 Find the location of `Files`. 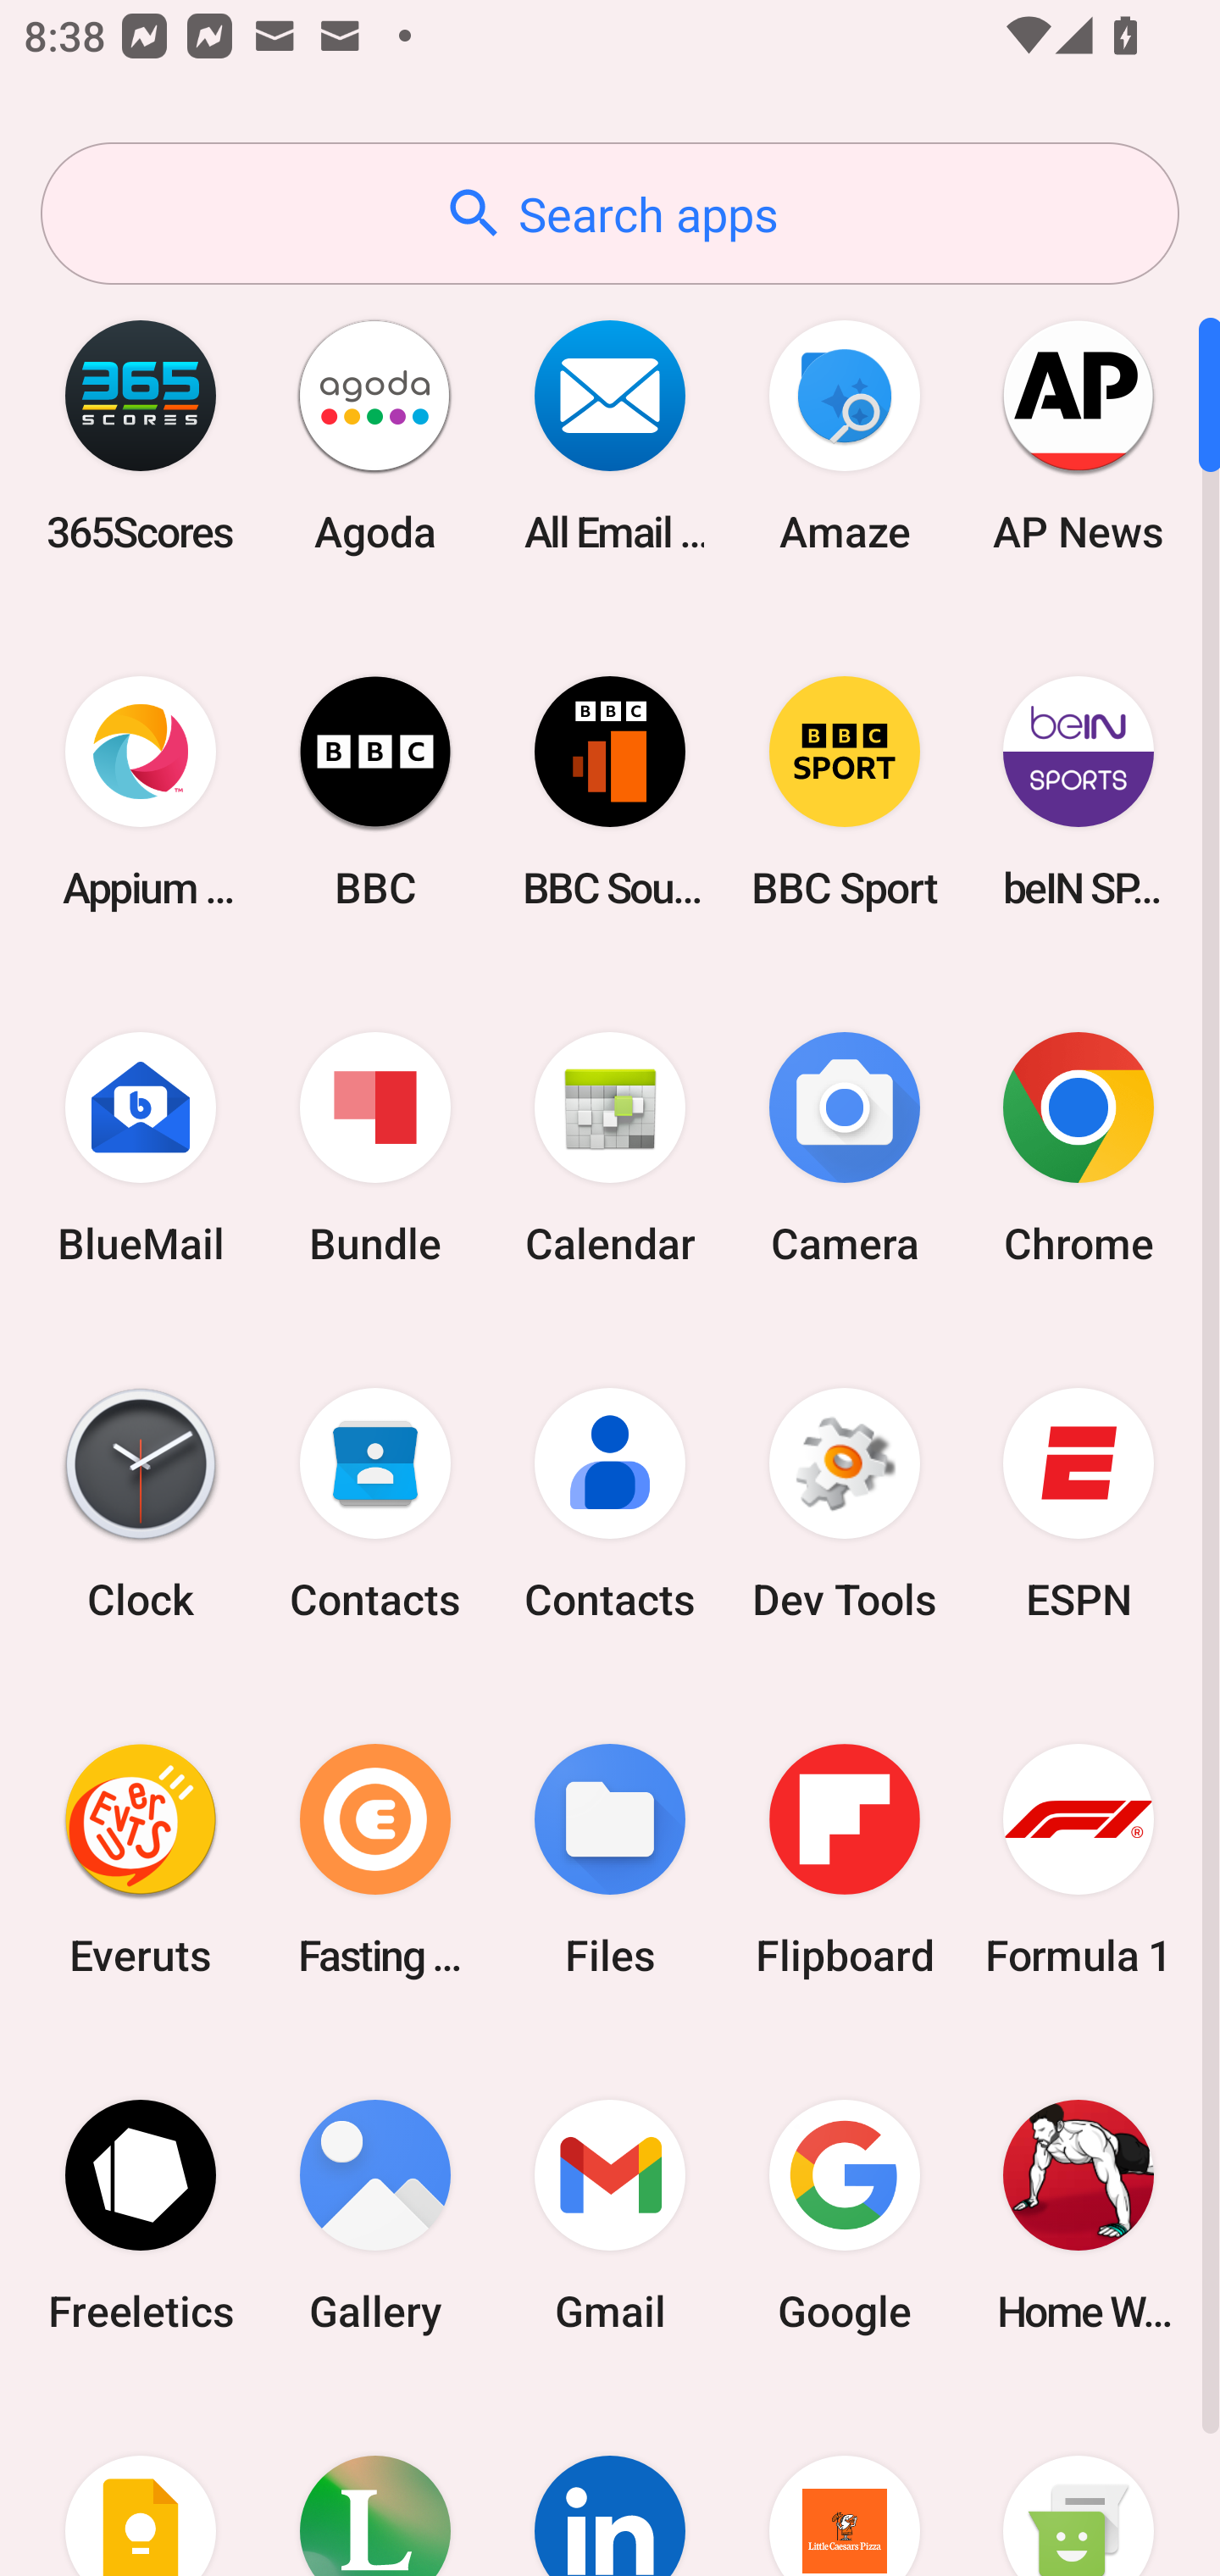

Files is located at coordinates (610, 1859).